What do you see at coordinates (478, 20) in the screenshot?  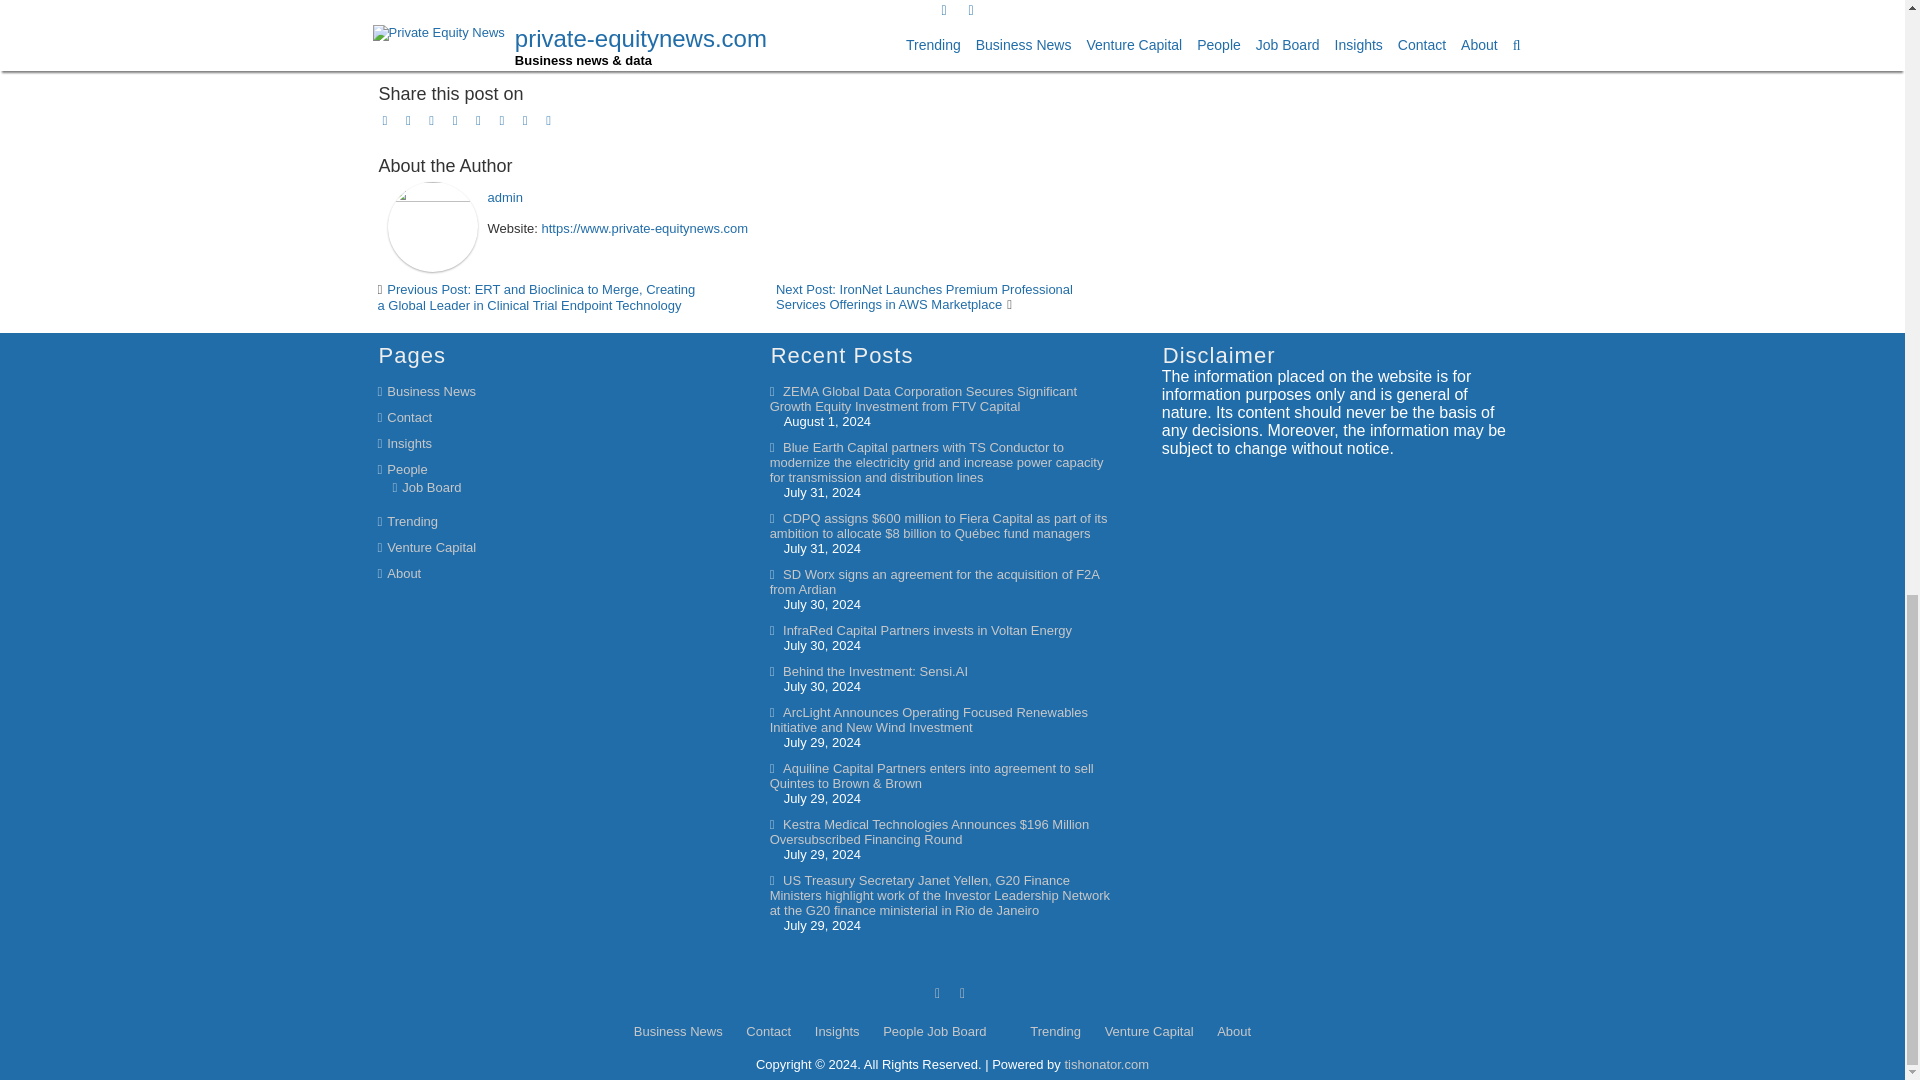 I see `News` at bounding box center [478, 20].